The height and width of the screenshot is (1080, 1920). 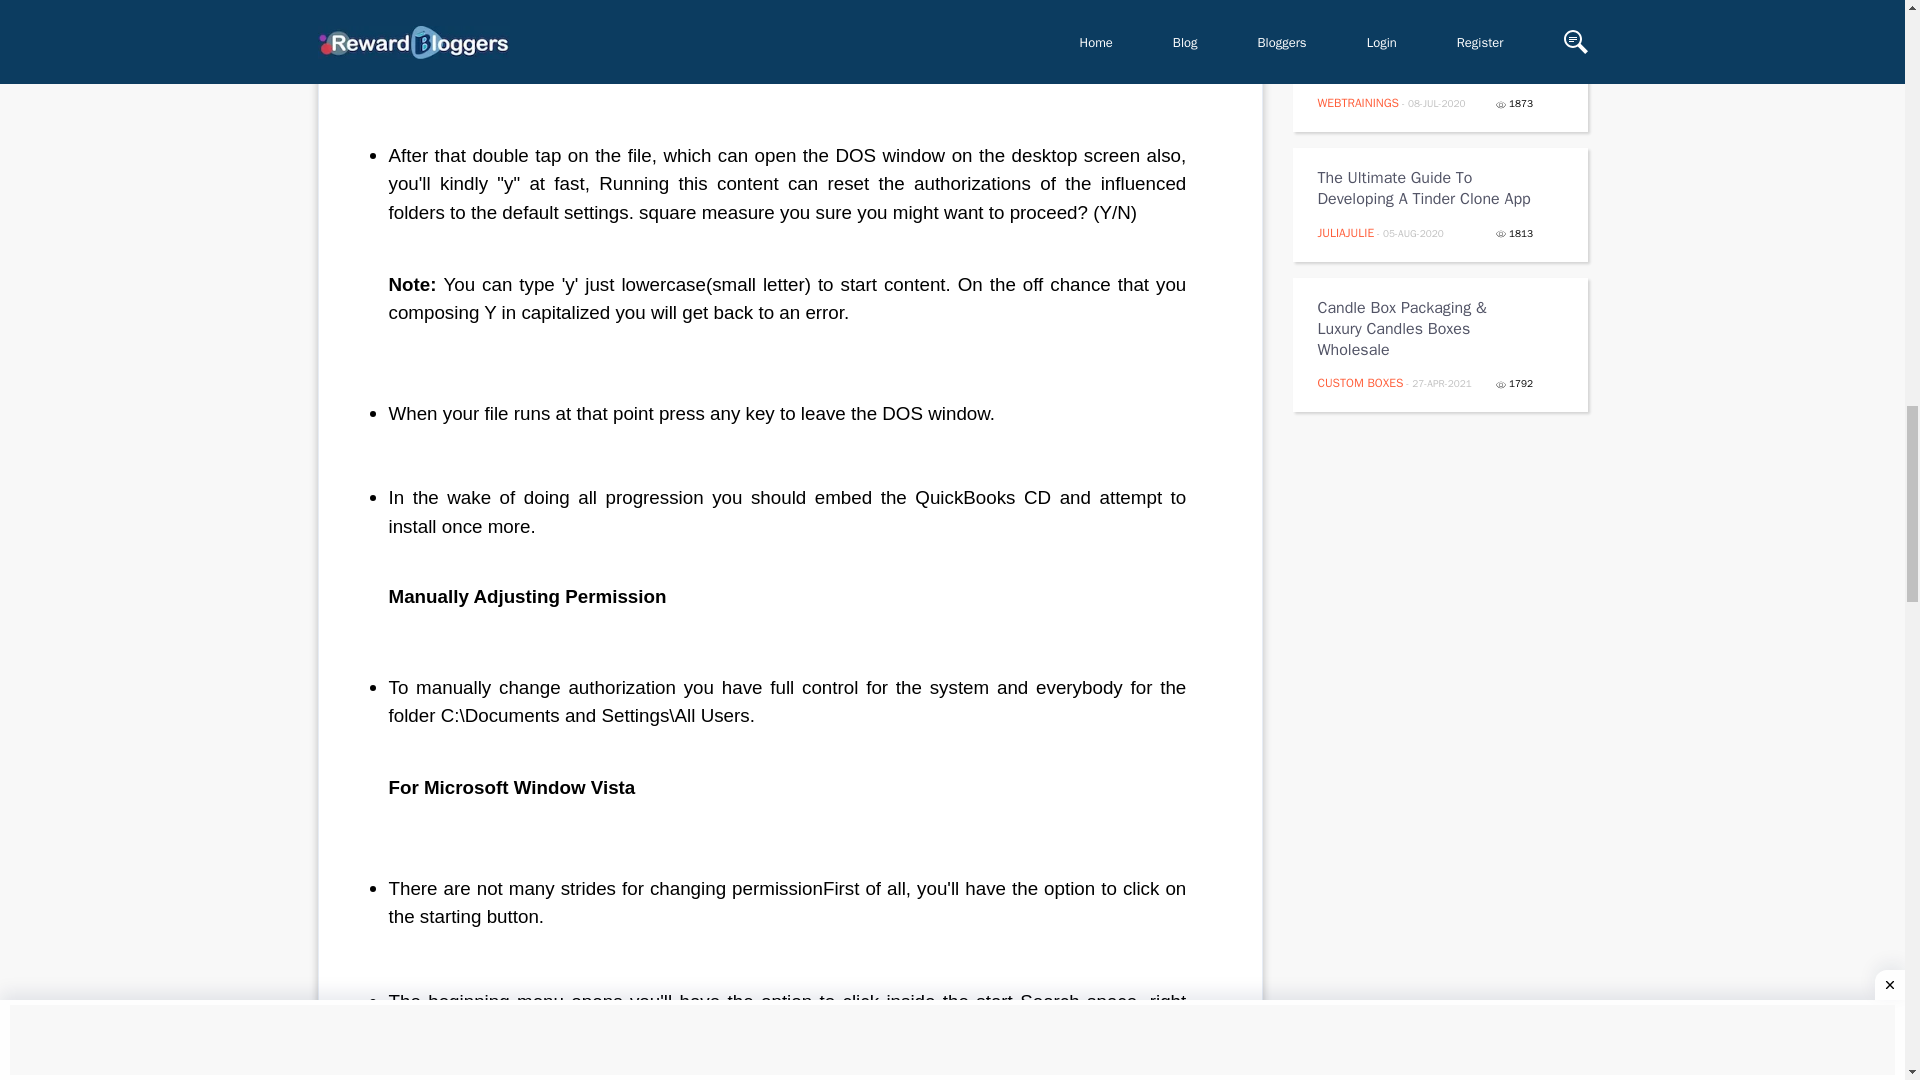 I want to click on CUSTOM BOXES, so click(x=1360, y=382).